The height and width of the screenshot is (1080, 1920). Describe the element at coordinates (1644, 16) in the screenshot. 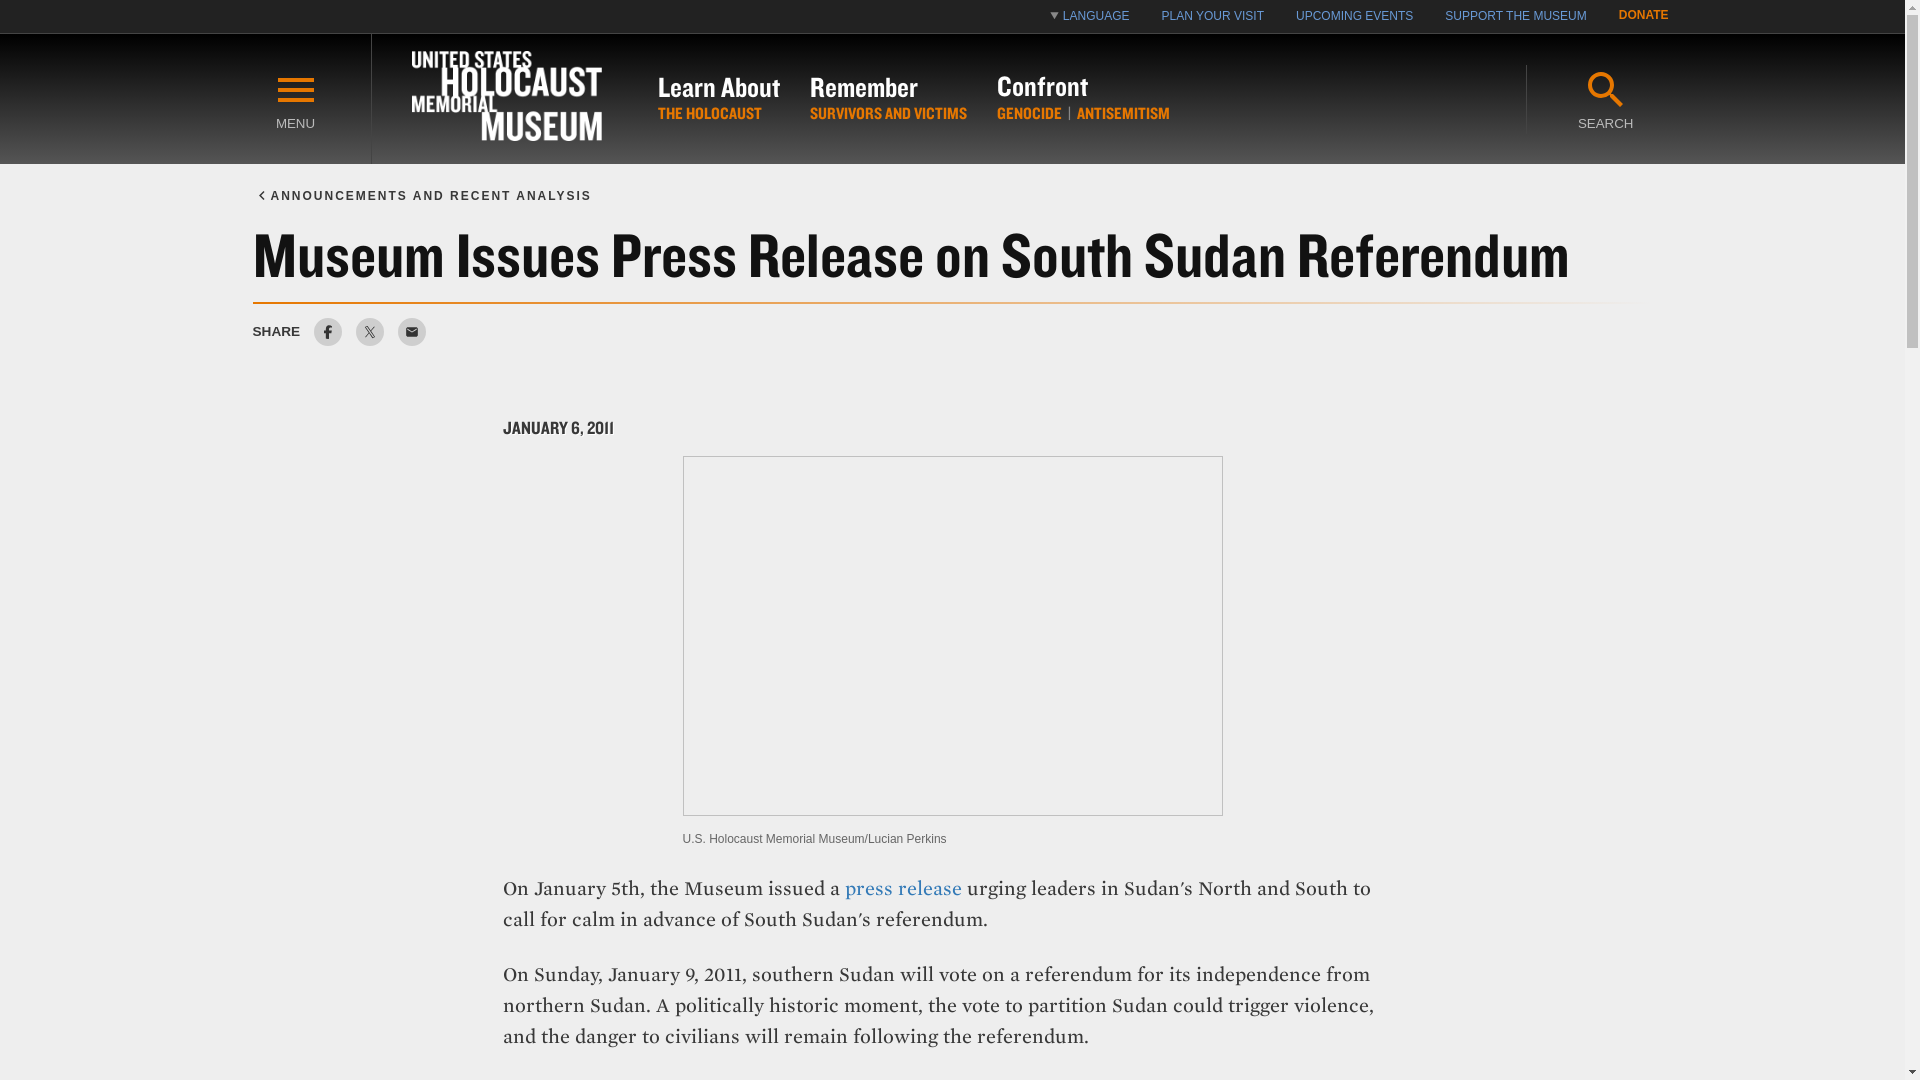

I see `DONATE` at that location.